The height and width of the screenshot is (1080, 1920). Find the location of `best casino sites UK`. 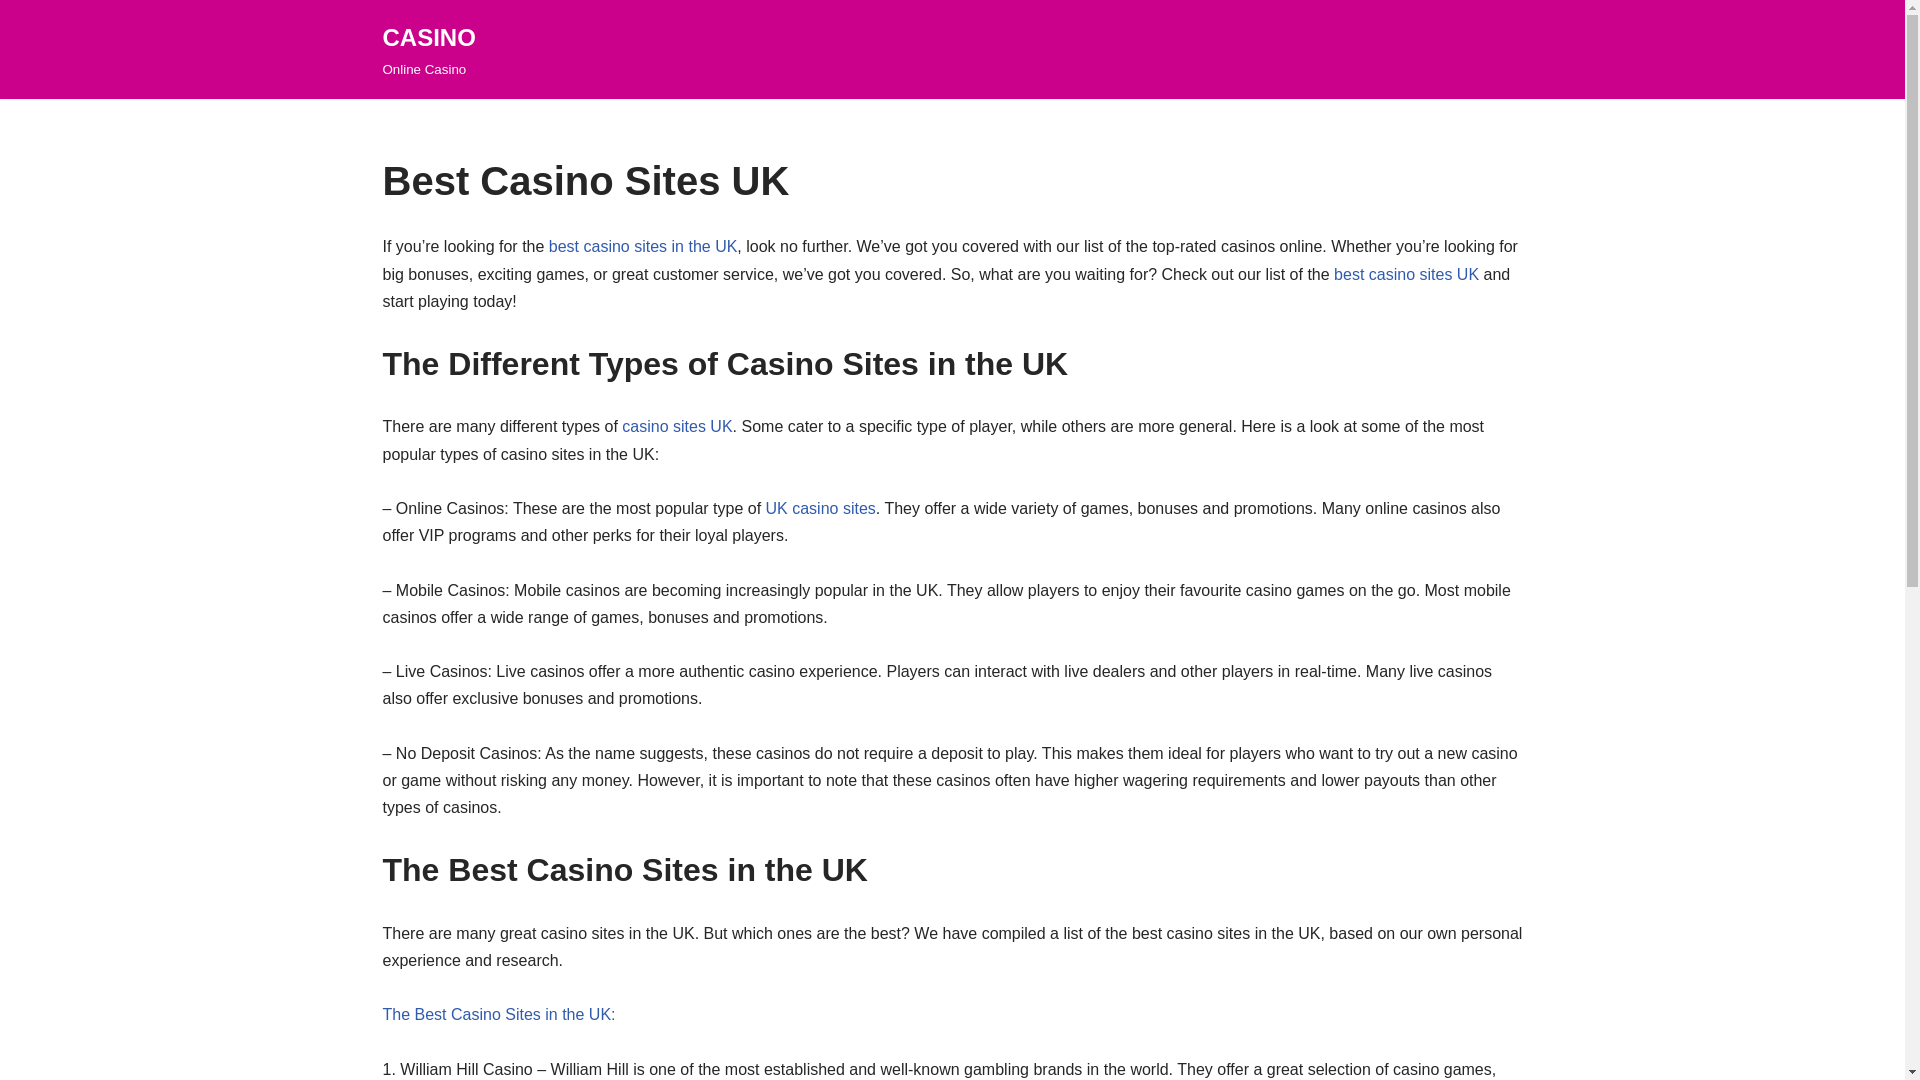

best casino sites UK is located at coordinates (1406, 274).